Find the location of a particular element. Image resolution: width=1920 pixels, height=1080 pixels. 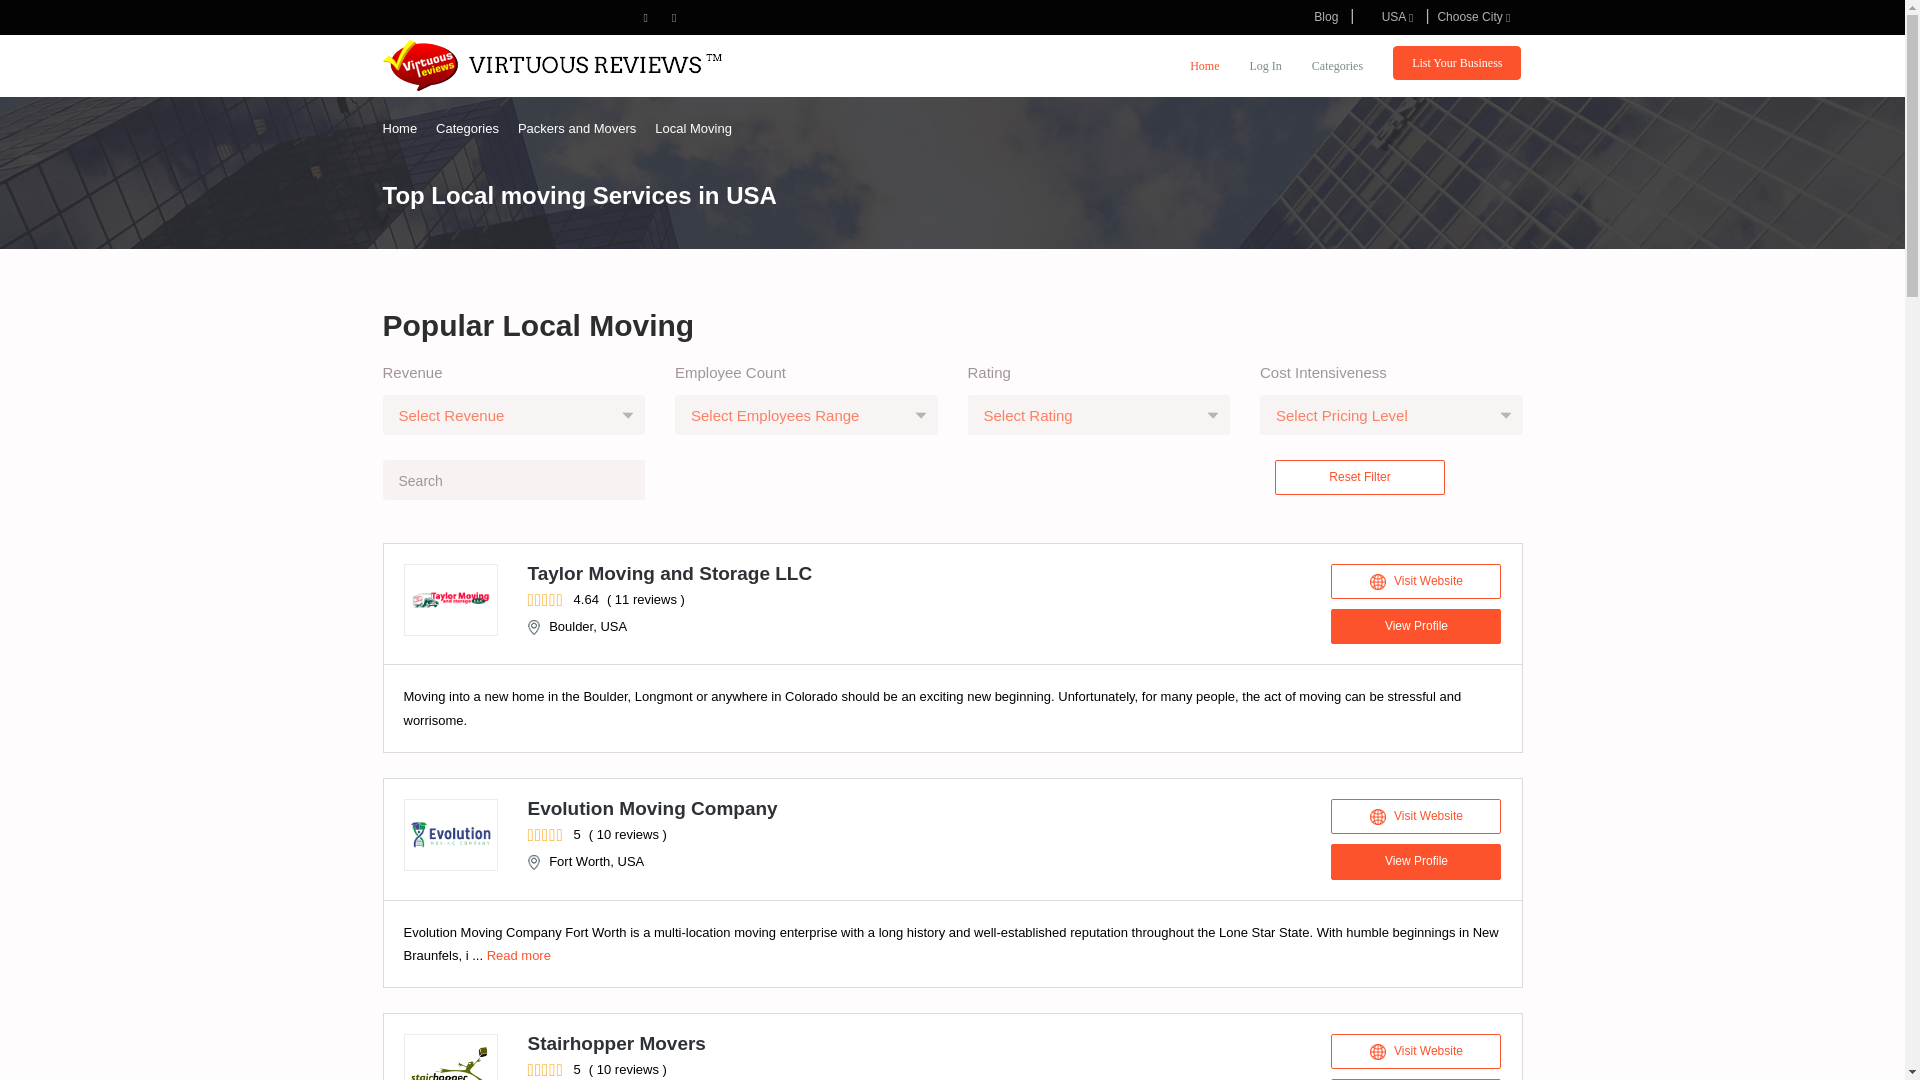

Virtuous Reviews is located at coordinates (552, 64).